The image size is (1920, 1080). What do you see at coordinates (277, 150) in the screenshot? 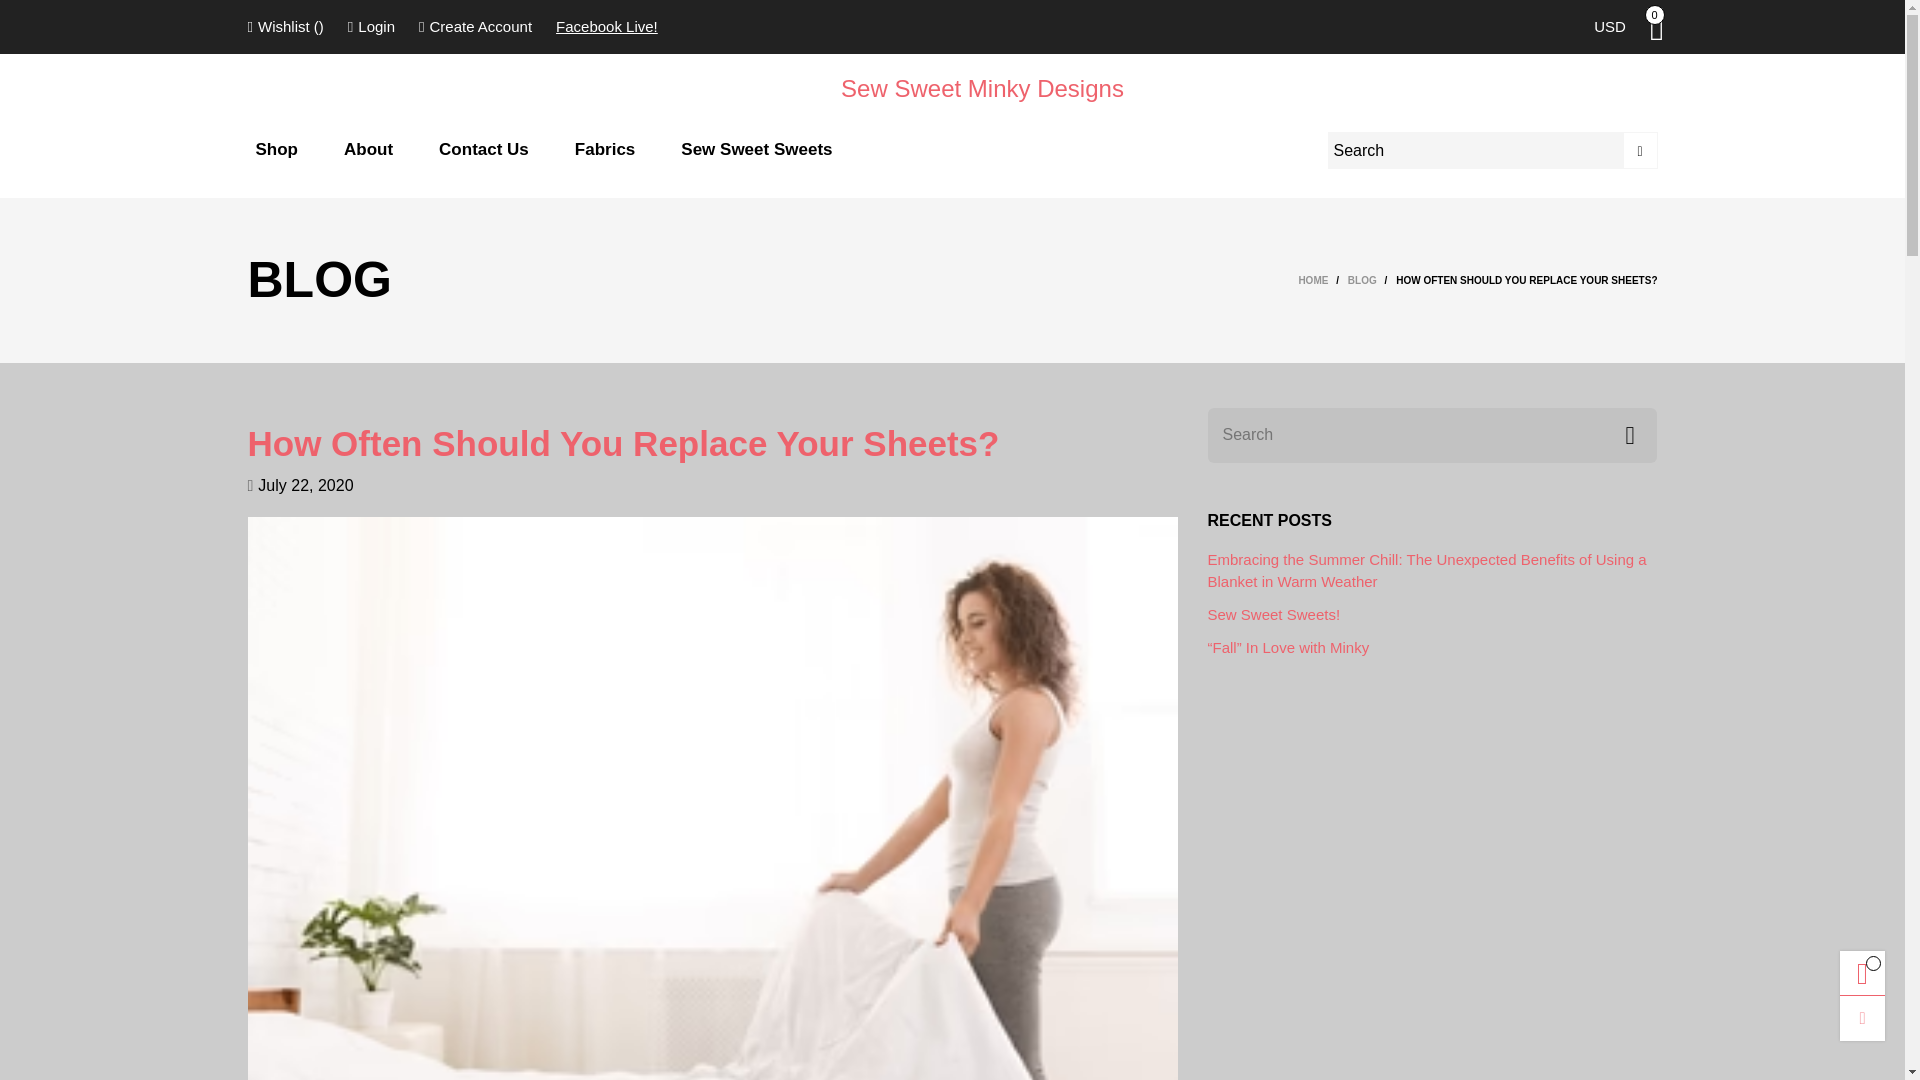
I see `Shop` at bounding box center [277, 150].